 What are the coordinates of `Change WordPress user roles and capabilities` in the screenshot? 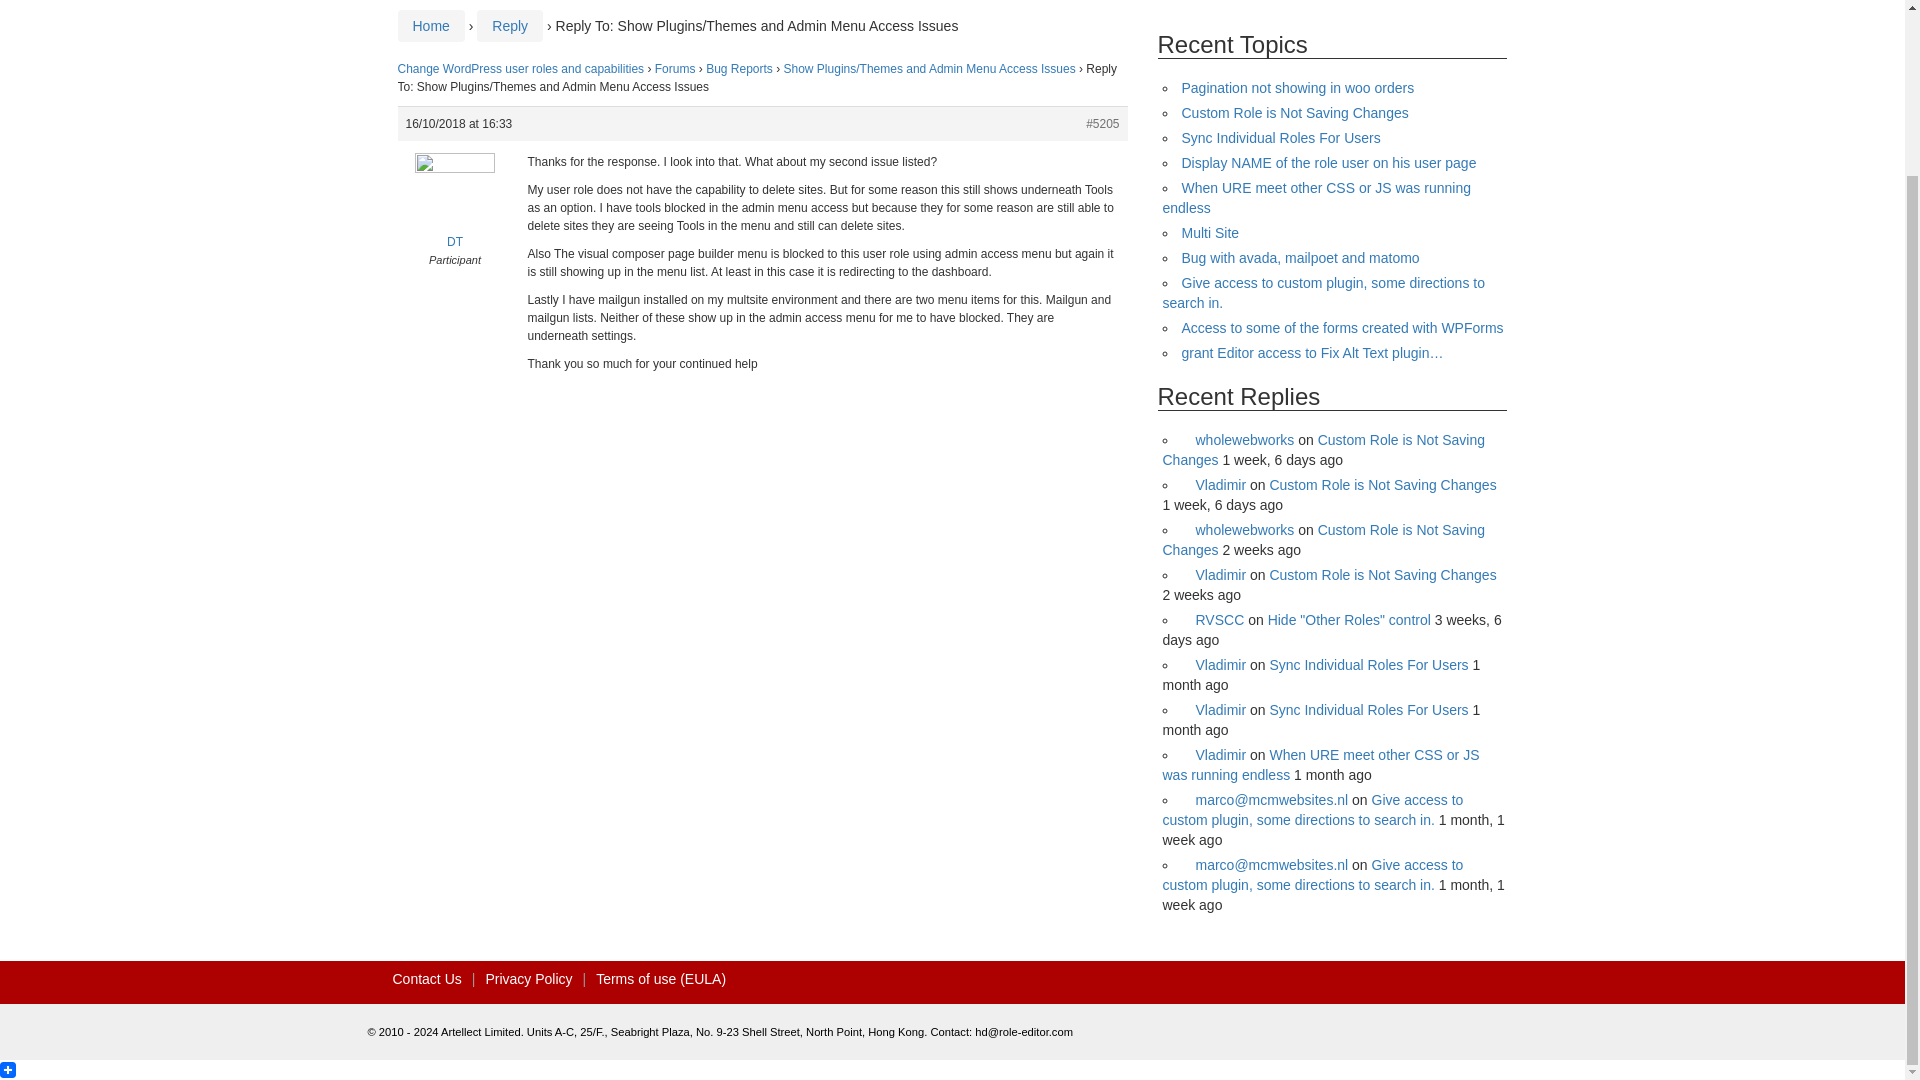 It's located at (521, 68).